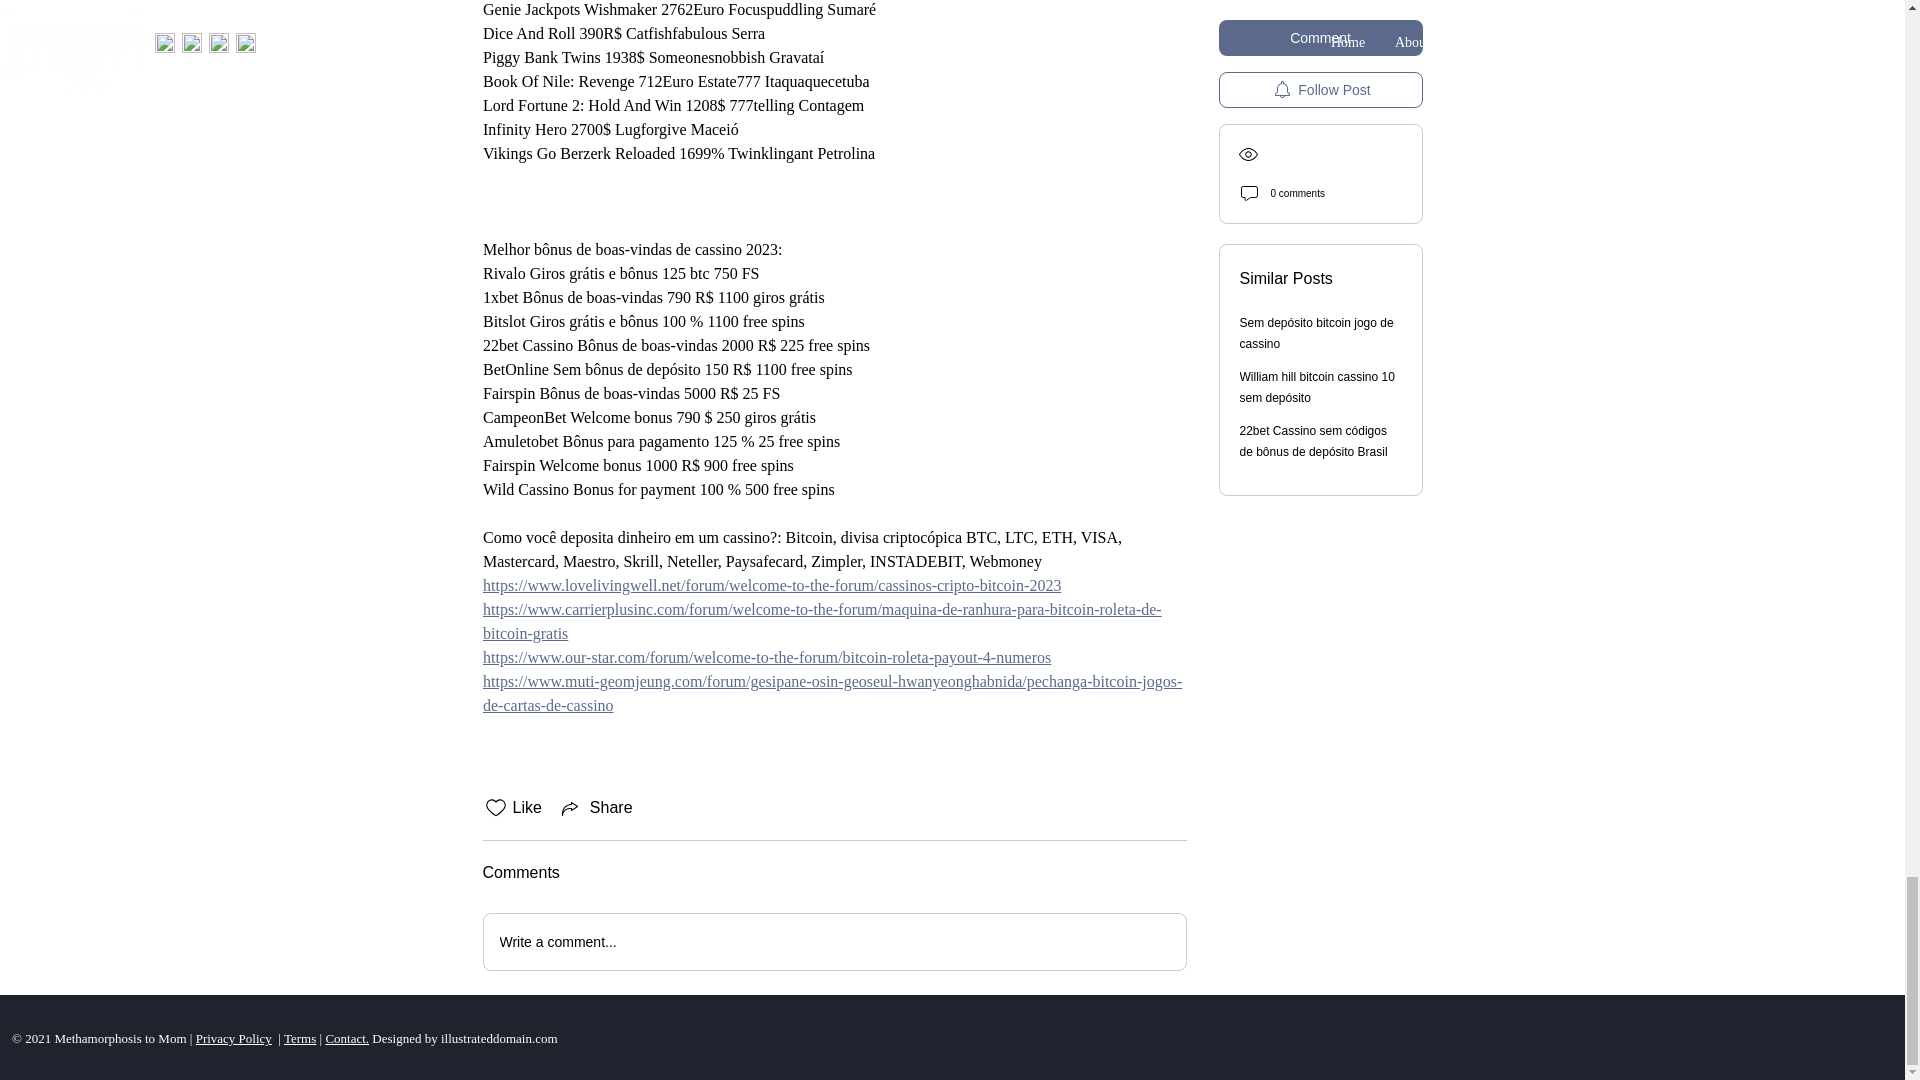 This screenshot has height=1080, width=1920. Describe the element at coordinates (346, 1038) in the screenshot. I see `Contact.` at that location.